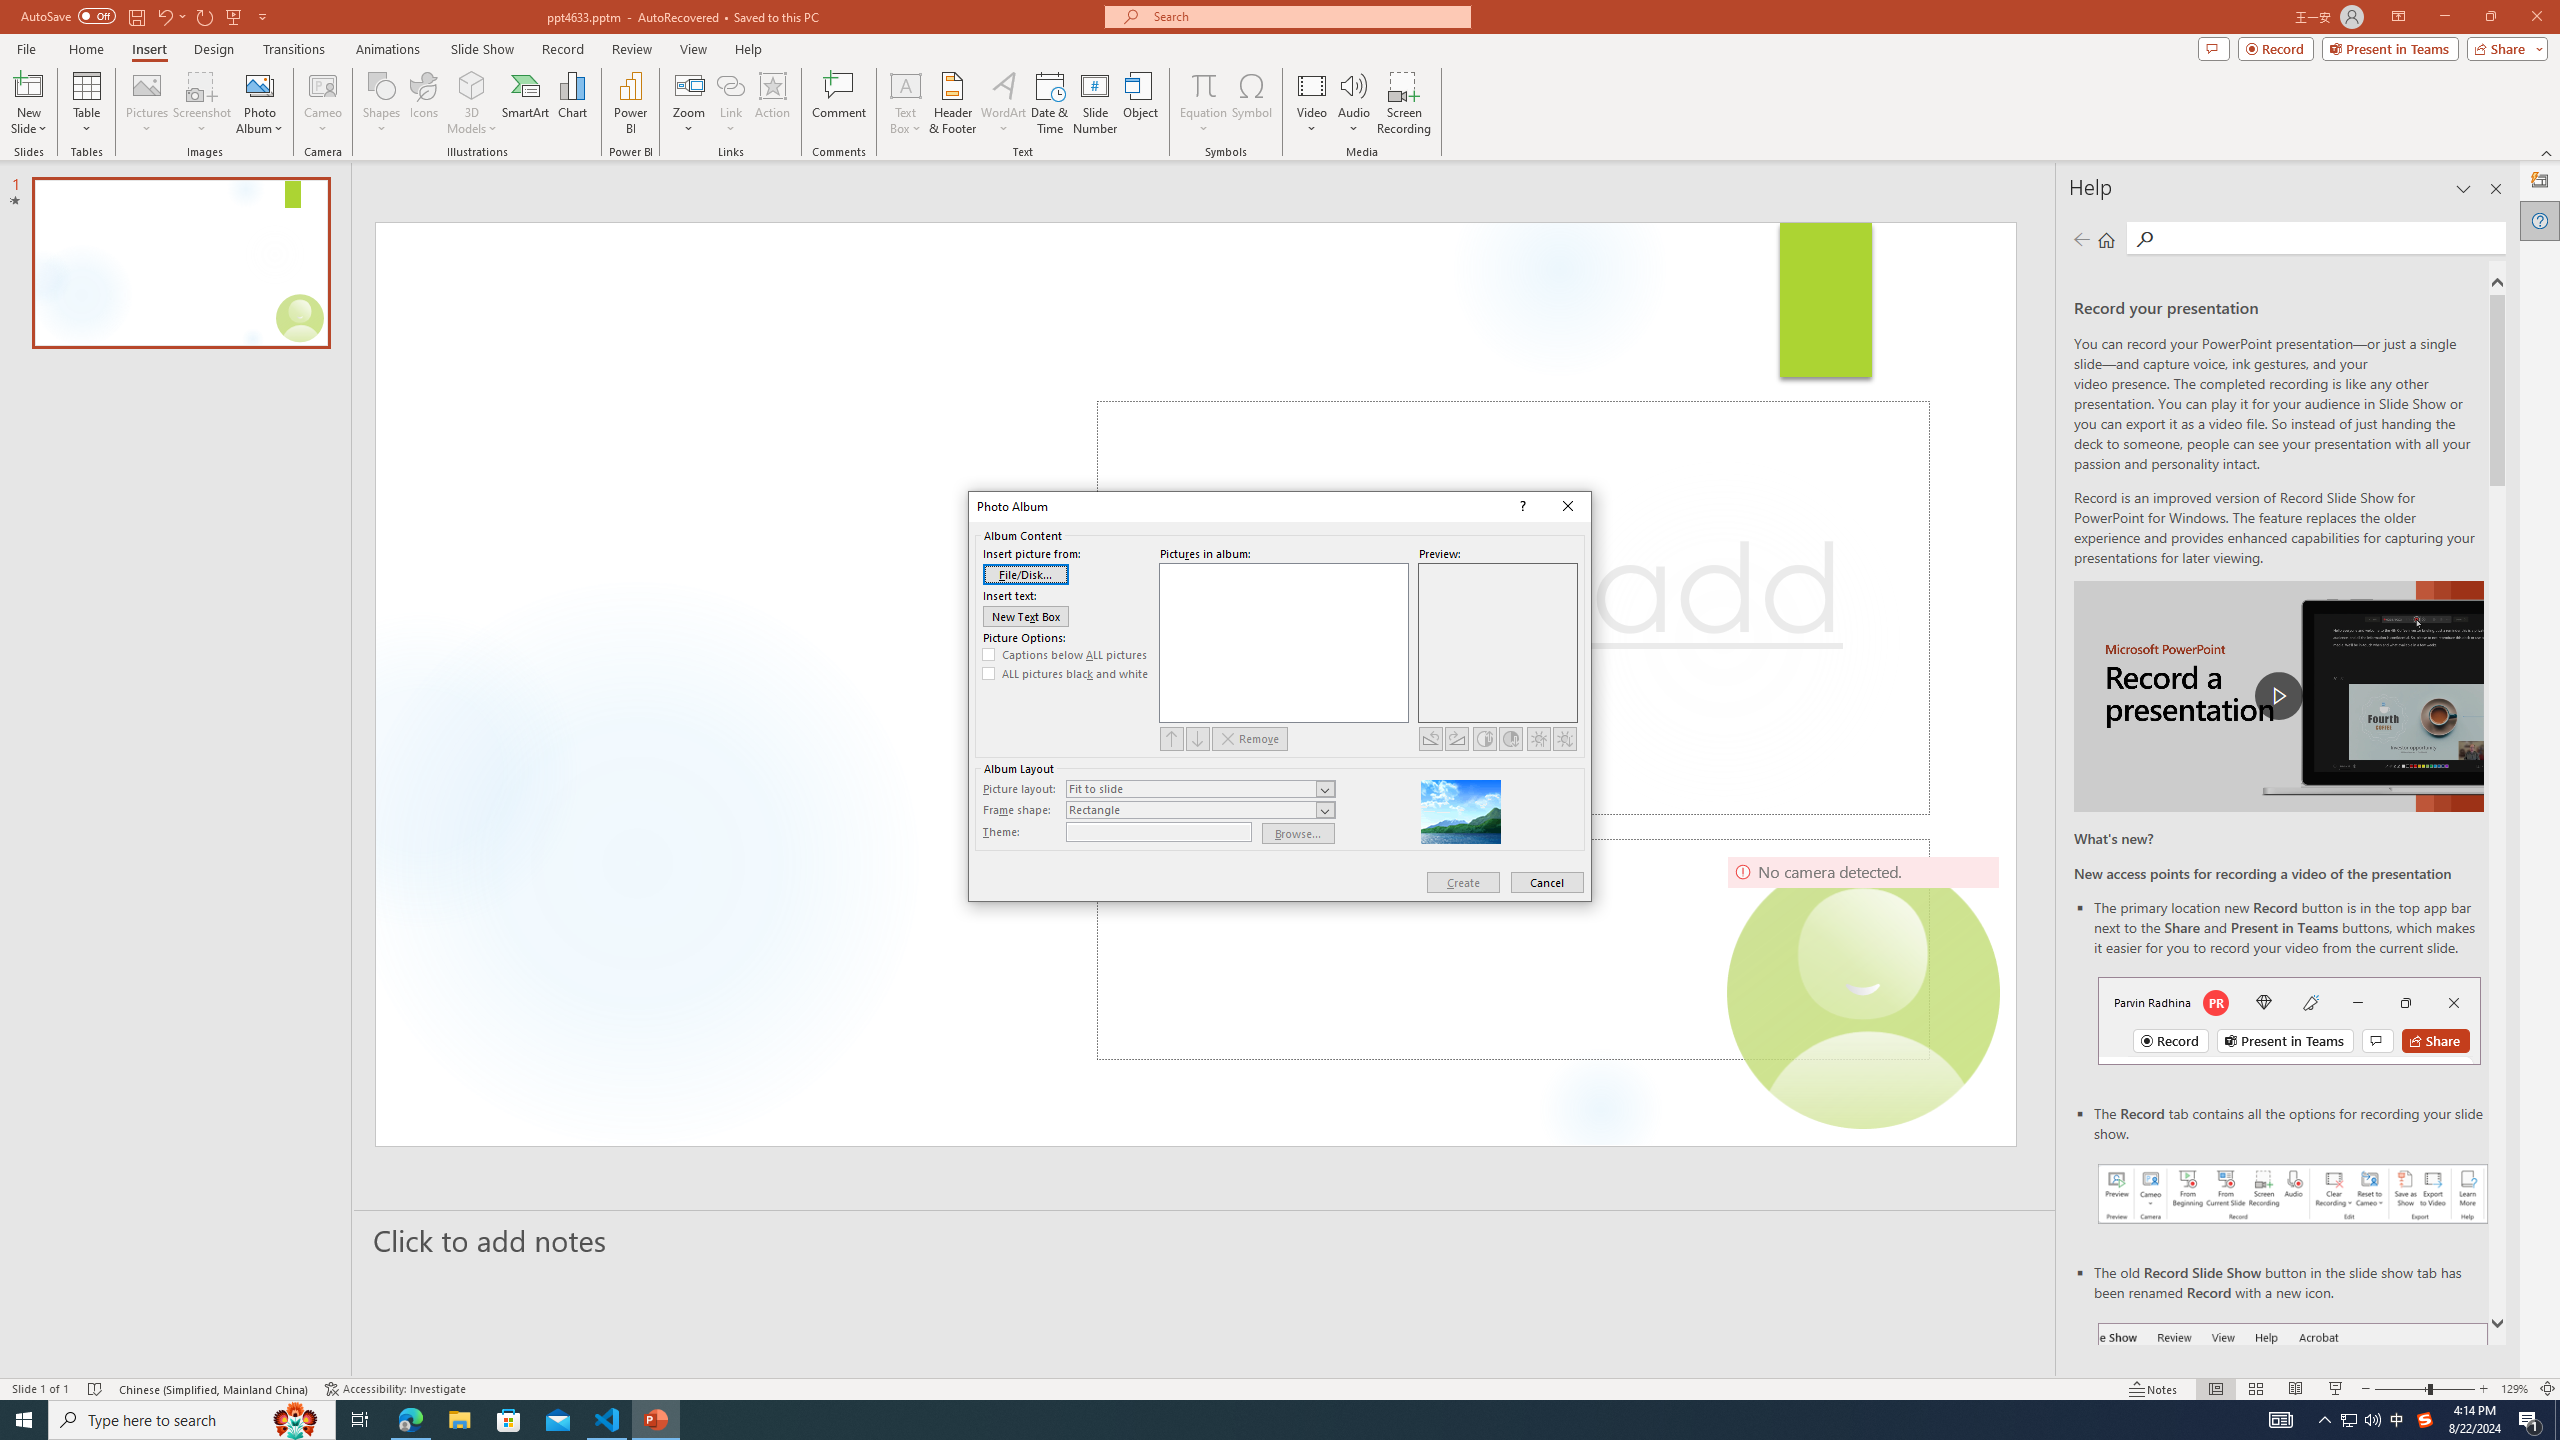  I want to click on Screen Recording..., so click(1404, 103).